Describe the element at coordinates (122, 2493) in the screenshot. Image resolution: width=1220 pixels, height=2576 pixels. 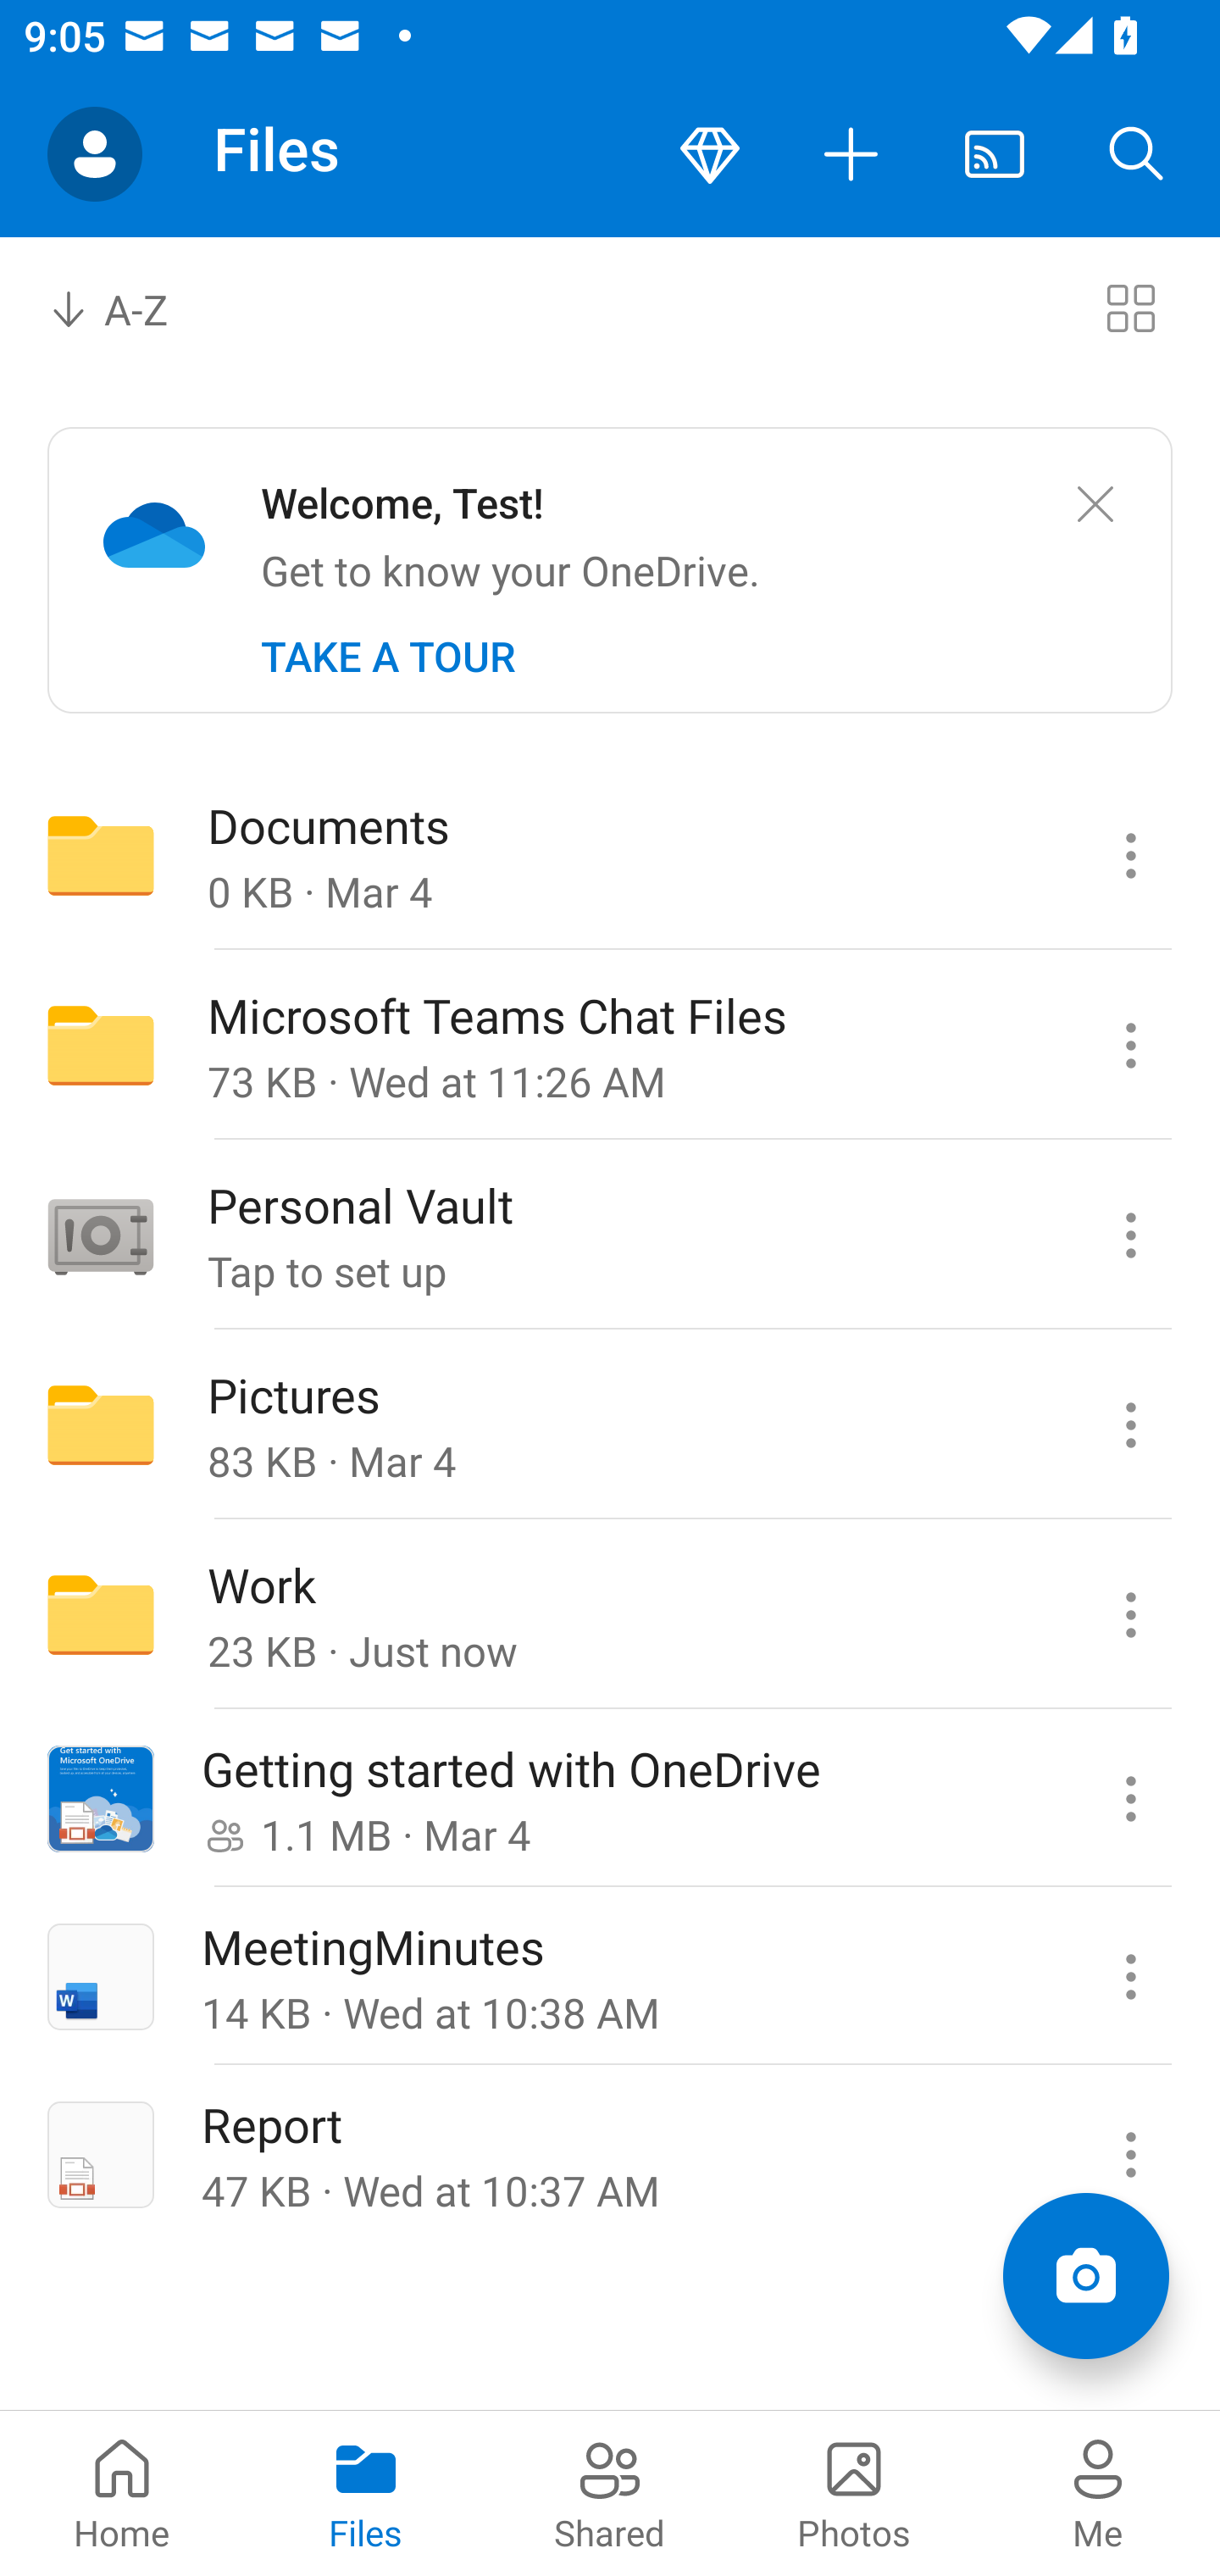
I see `Home pivot Home` at that location.